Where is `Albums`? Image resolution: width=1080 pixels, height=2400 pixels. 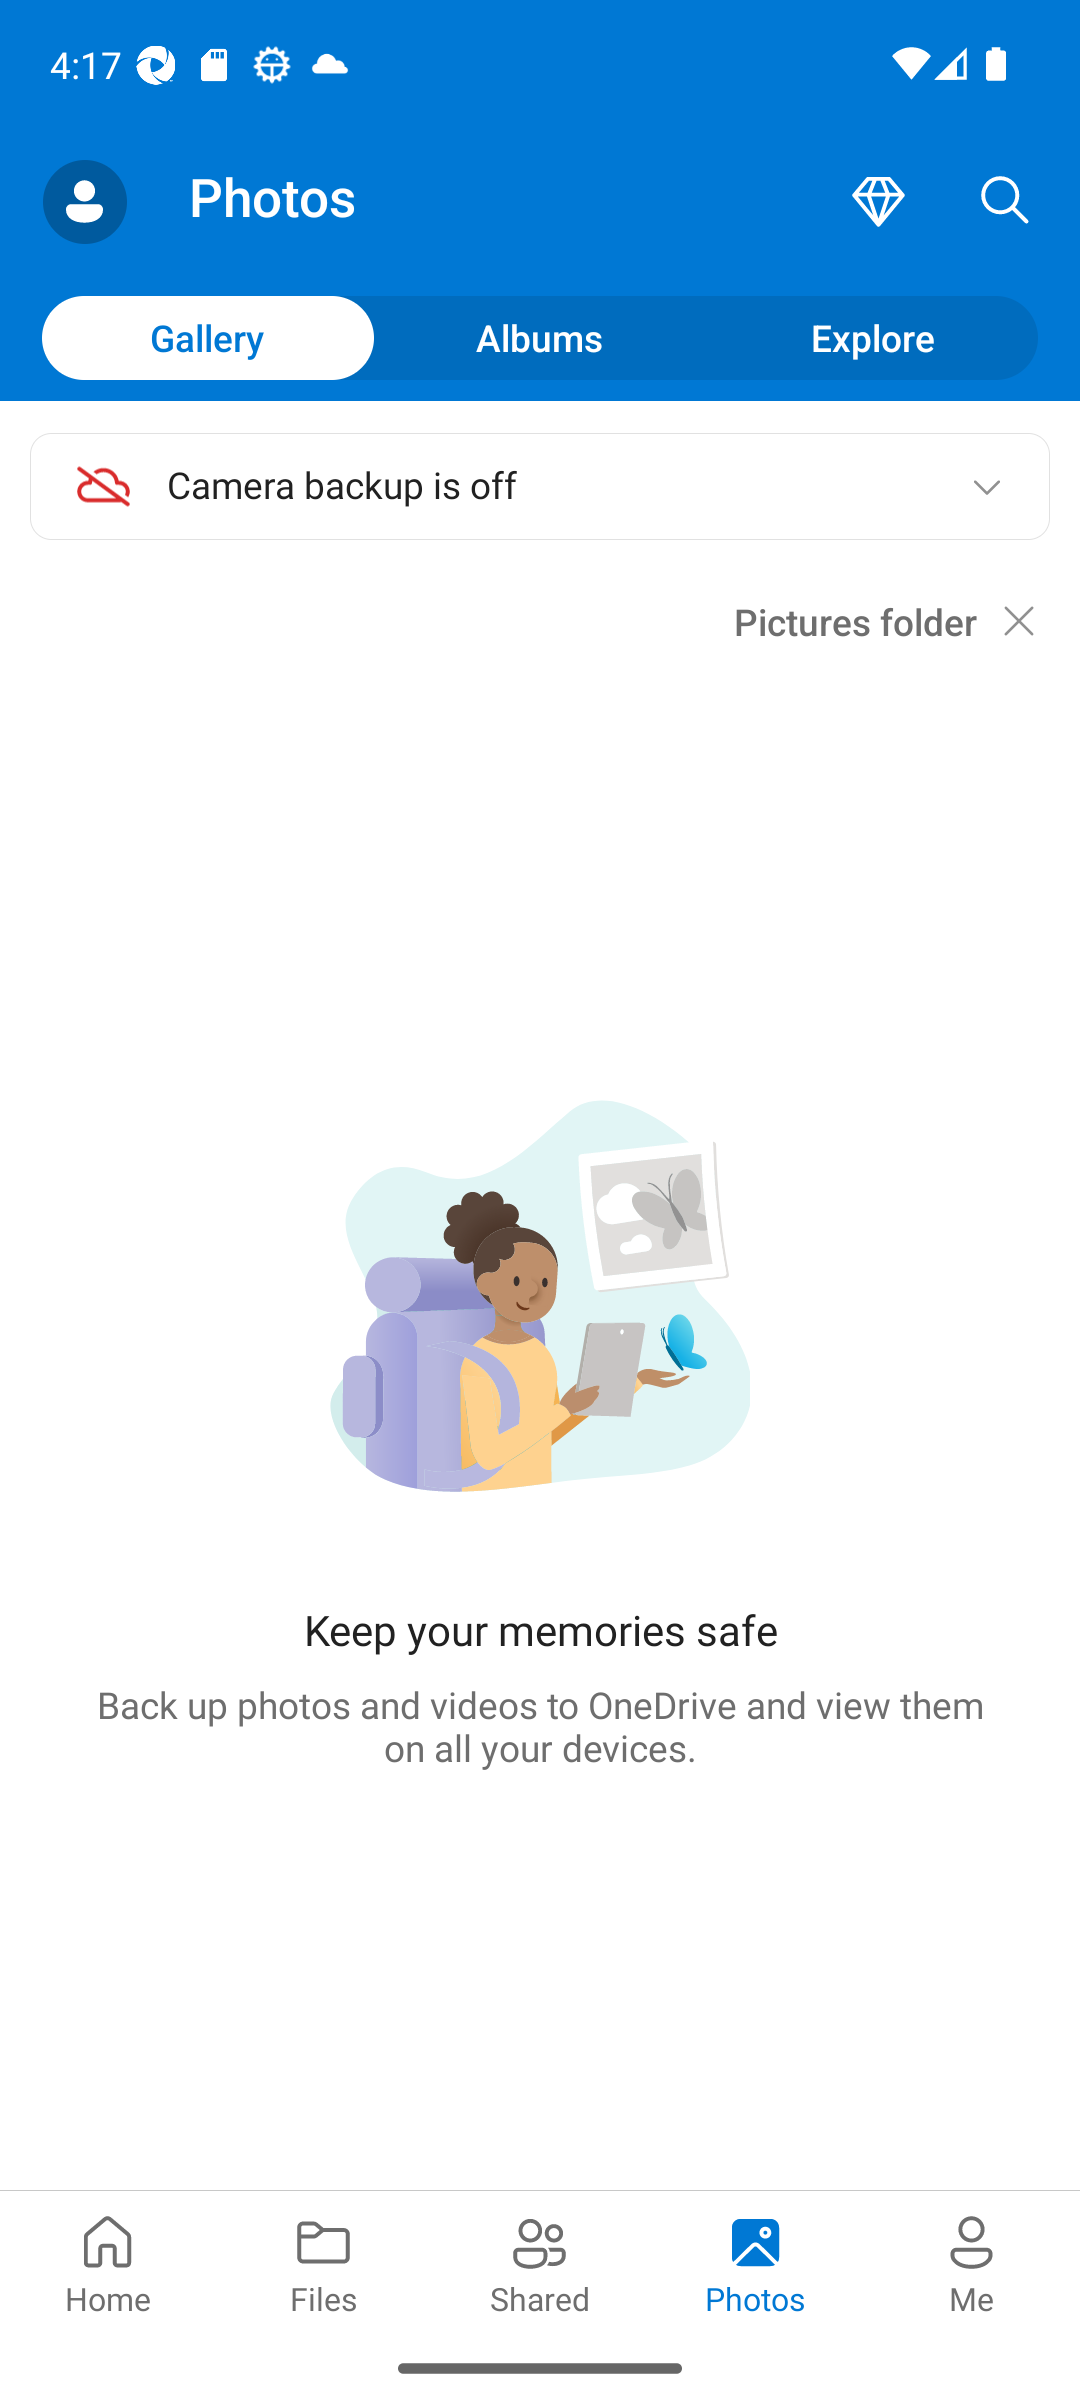 Albums is located at coordinates (540, 337).